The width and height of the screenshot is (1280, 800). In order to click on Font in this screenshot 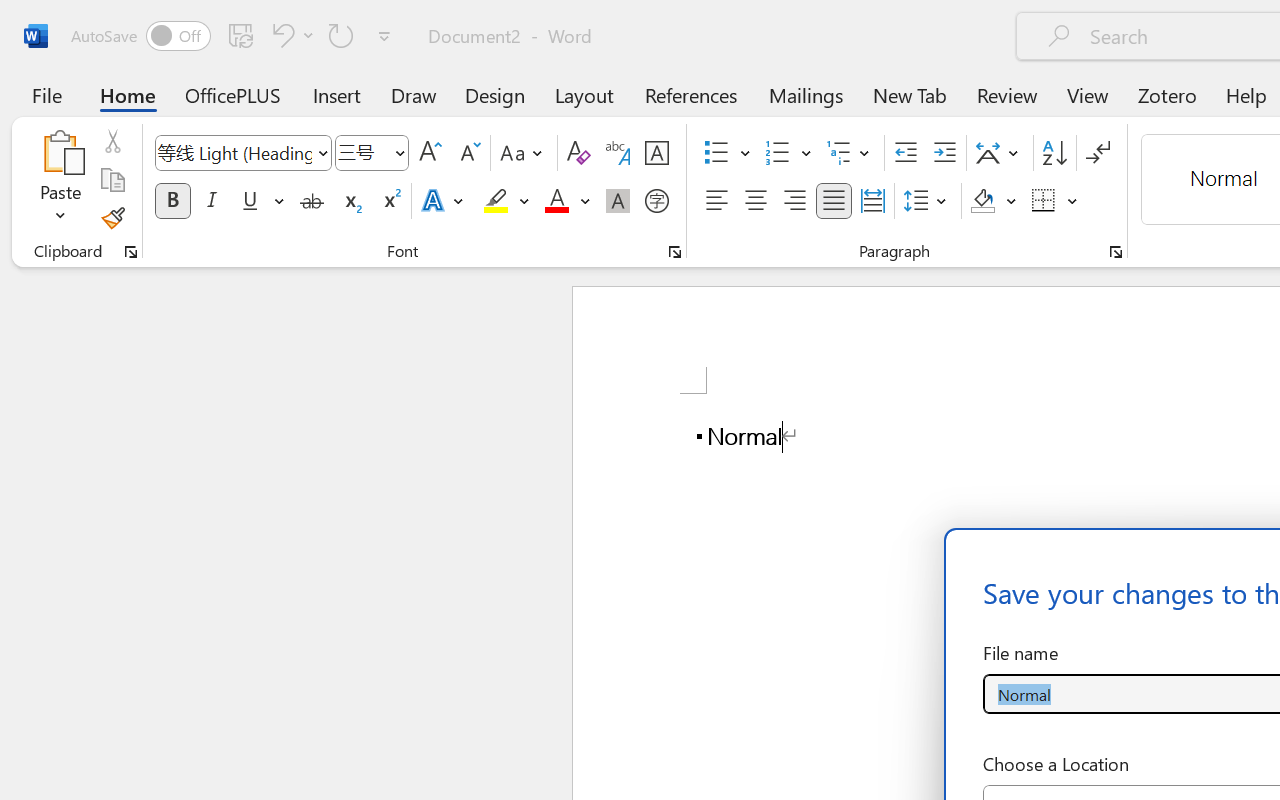, I will do `click(242, 153)`.